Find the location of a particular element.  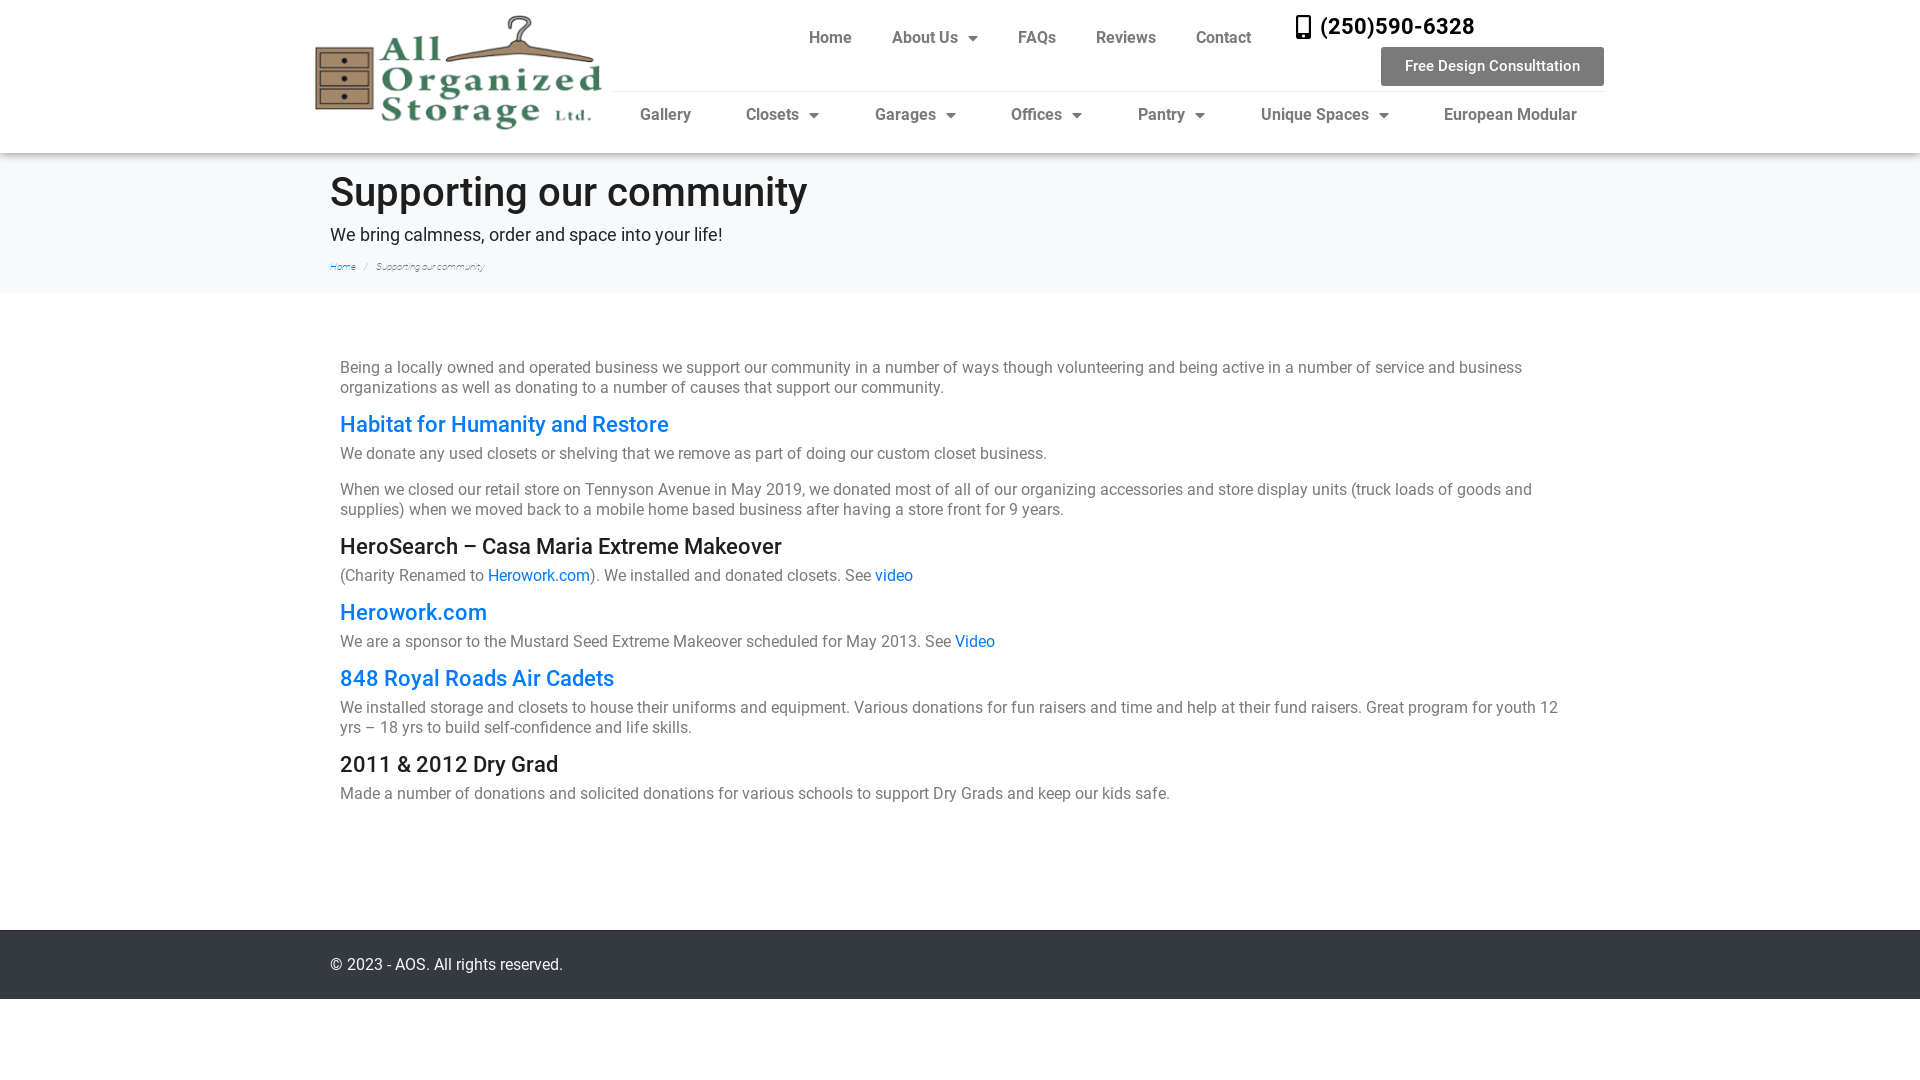

Pantry is located at coordinates (1172, 115).